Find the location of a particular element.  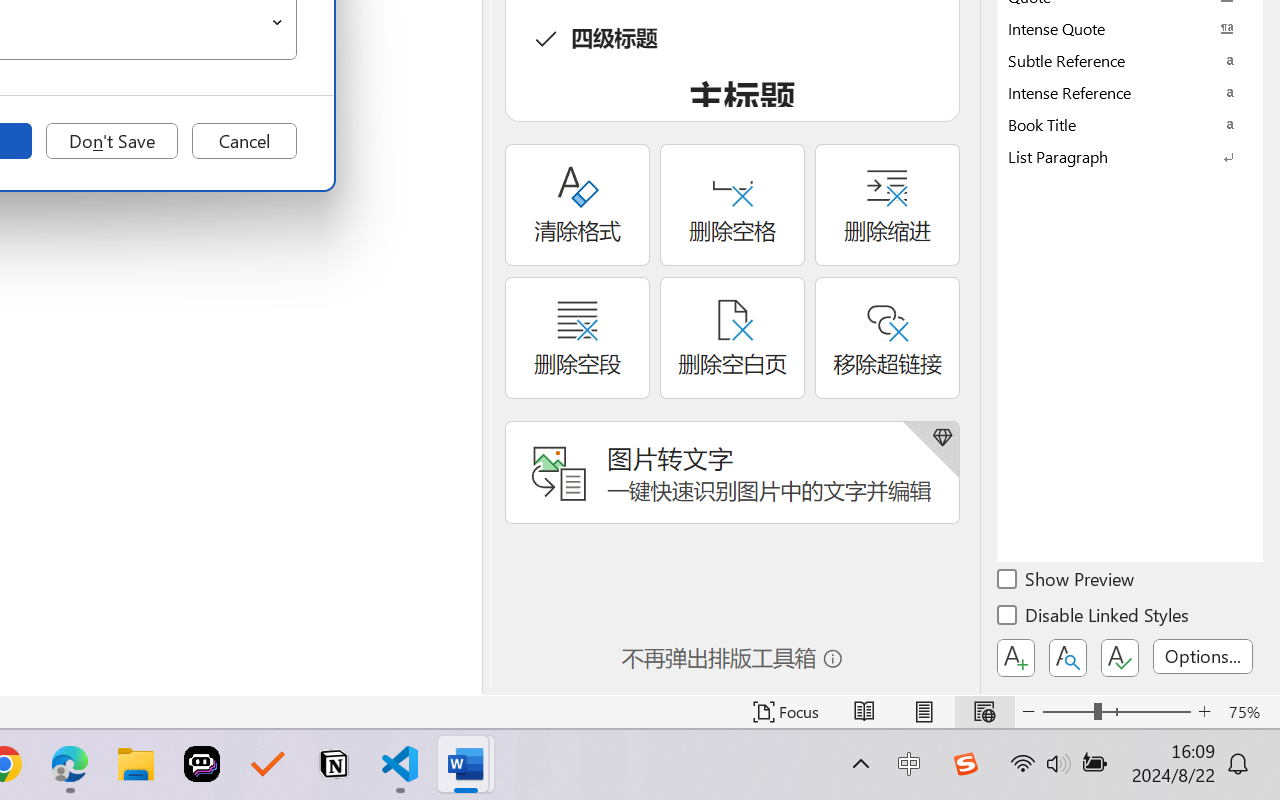

Intense Reference is located at coordinates (1130, 92).